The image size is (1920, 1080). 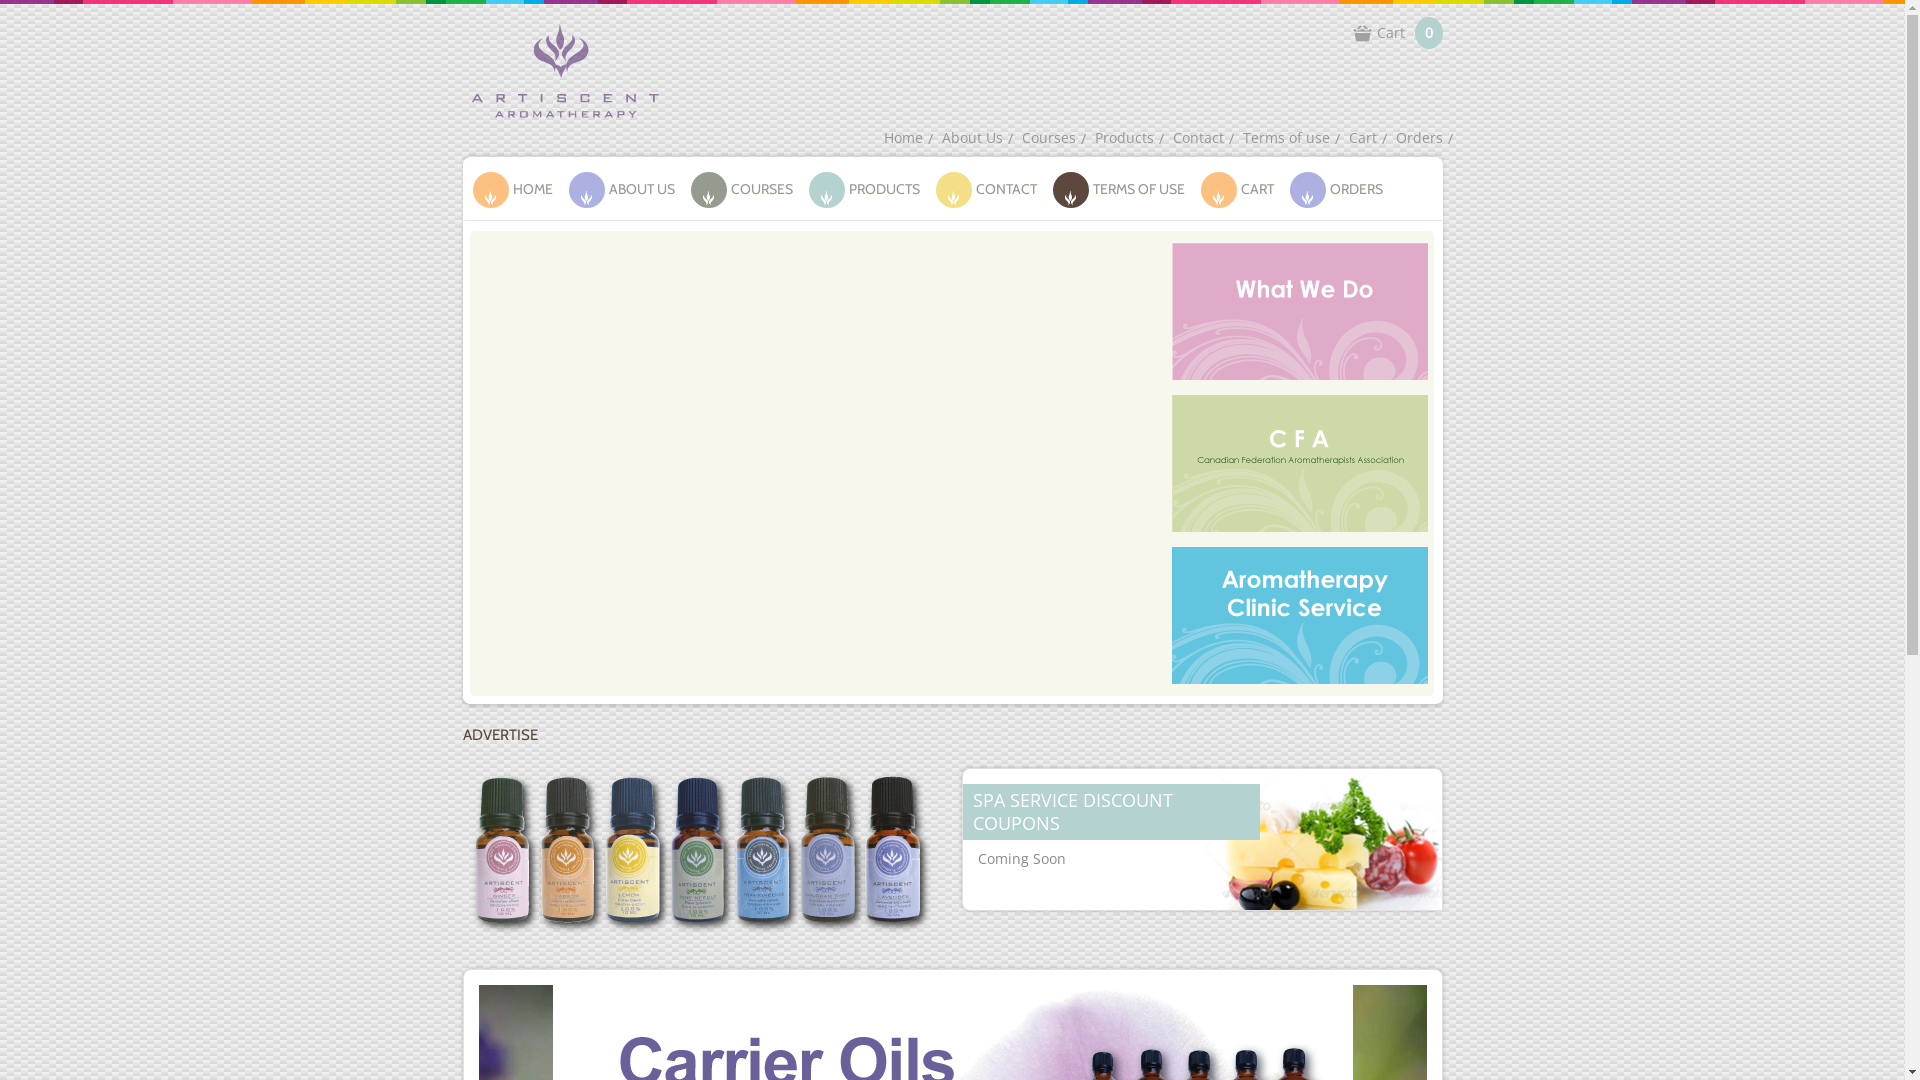 What do you see at coordinates (701, 868) in the screenshot?
I see `Essential Oils` at bounding box center [701, 868].